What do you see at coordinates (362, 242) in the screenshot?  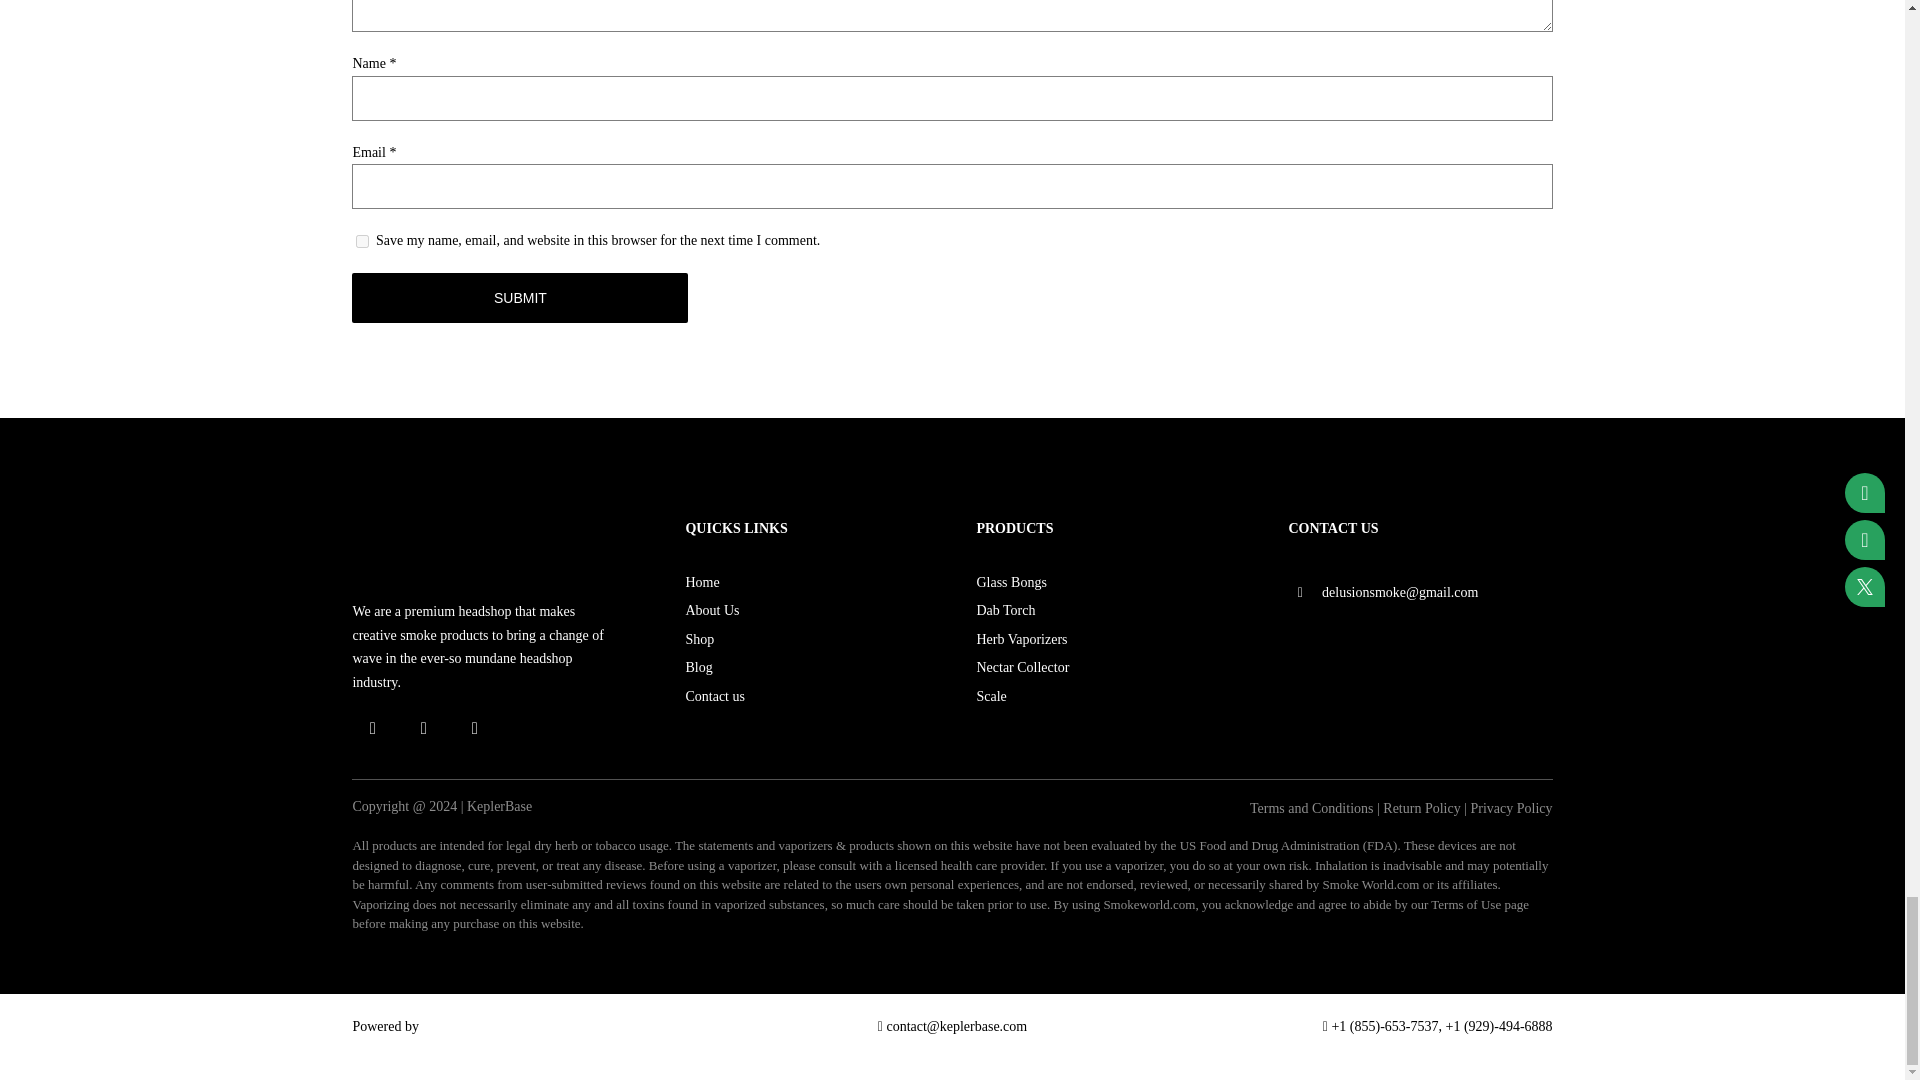 I see `yes` at bounding box center [362, 242].